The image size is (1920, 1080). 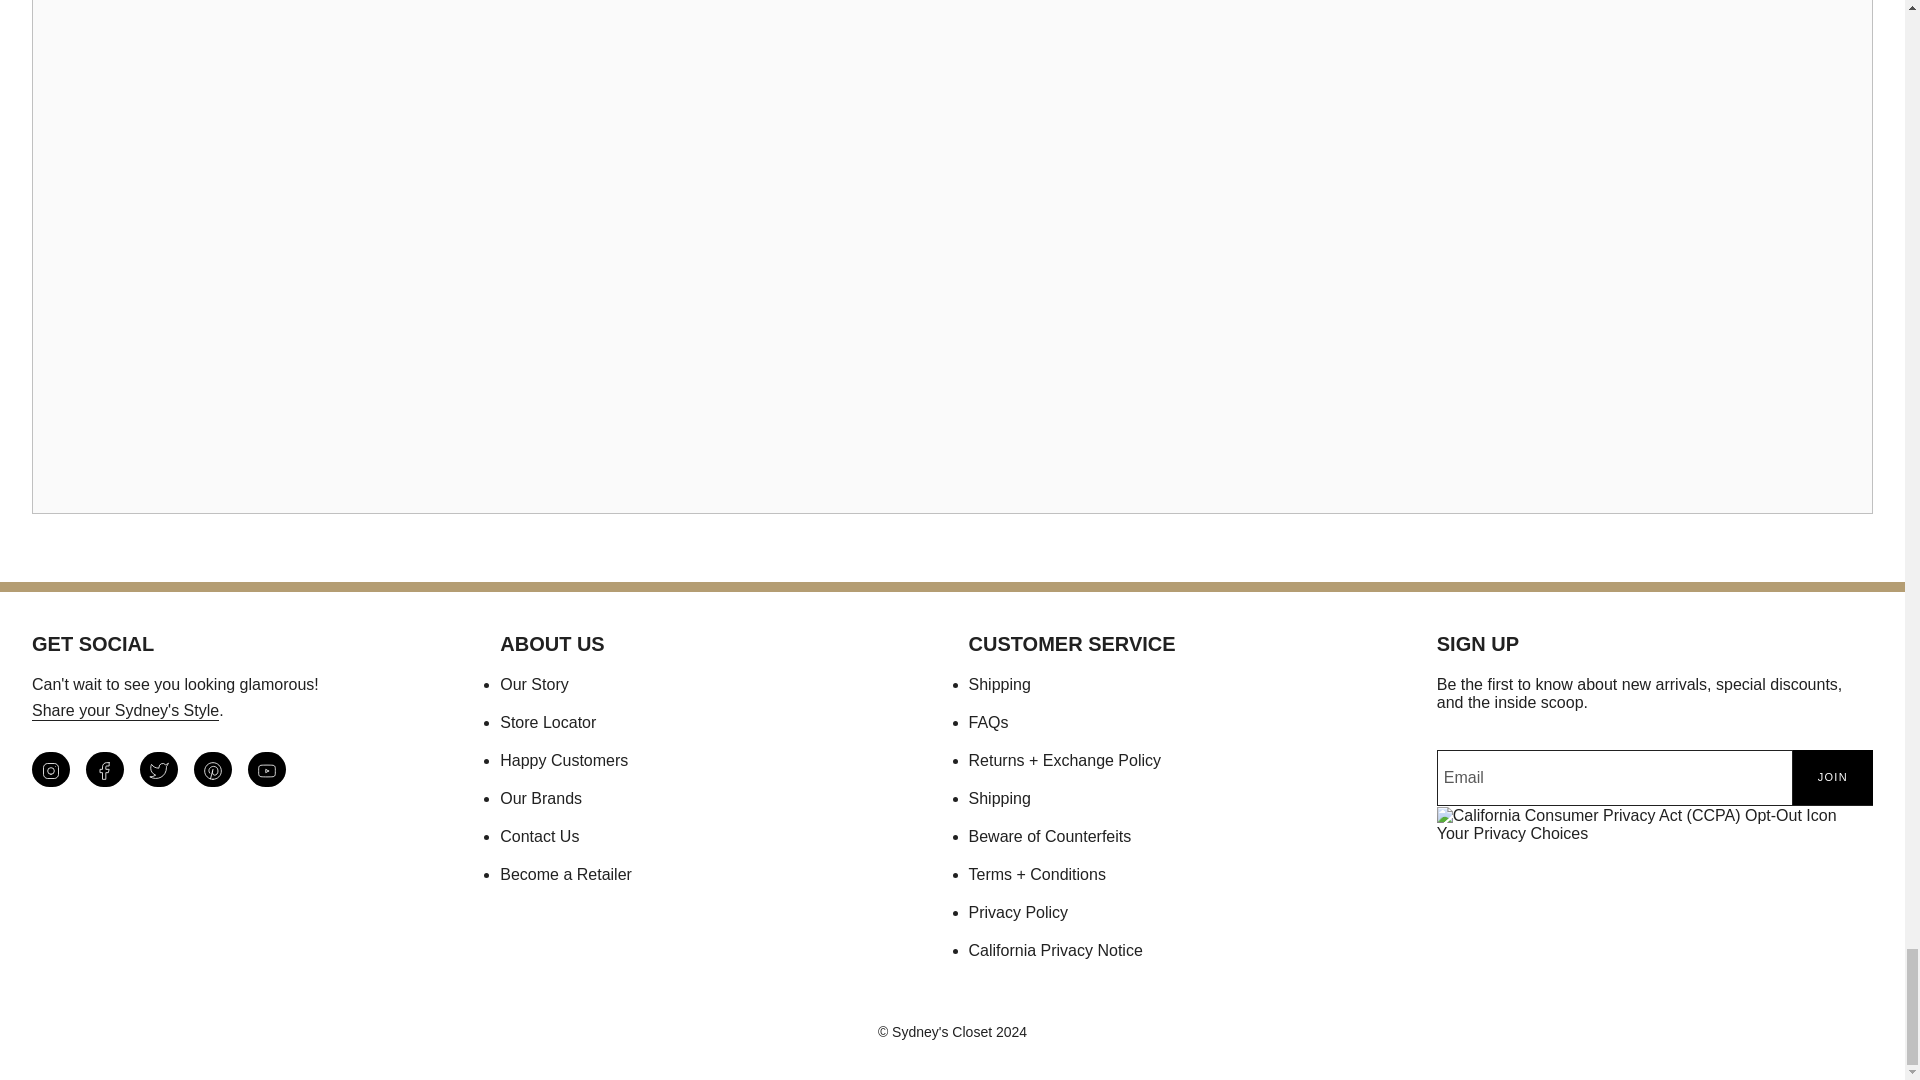 I want to click on Sydney's Closet on Instagram, so click(x=50, y=769).